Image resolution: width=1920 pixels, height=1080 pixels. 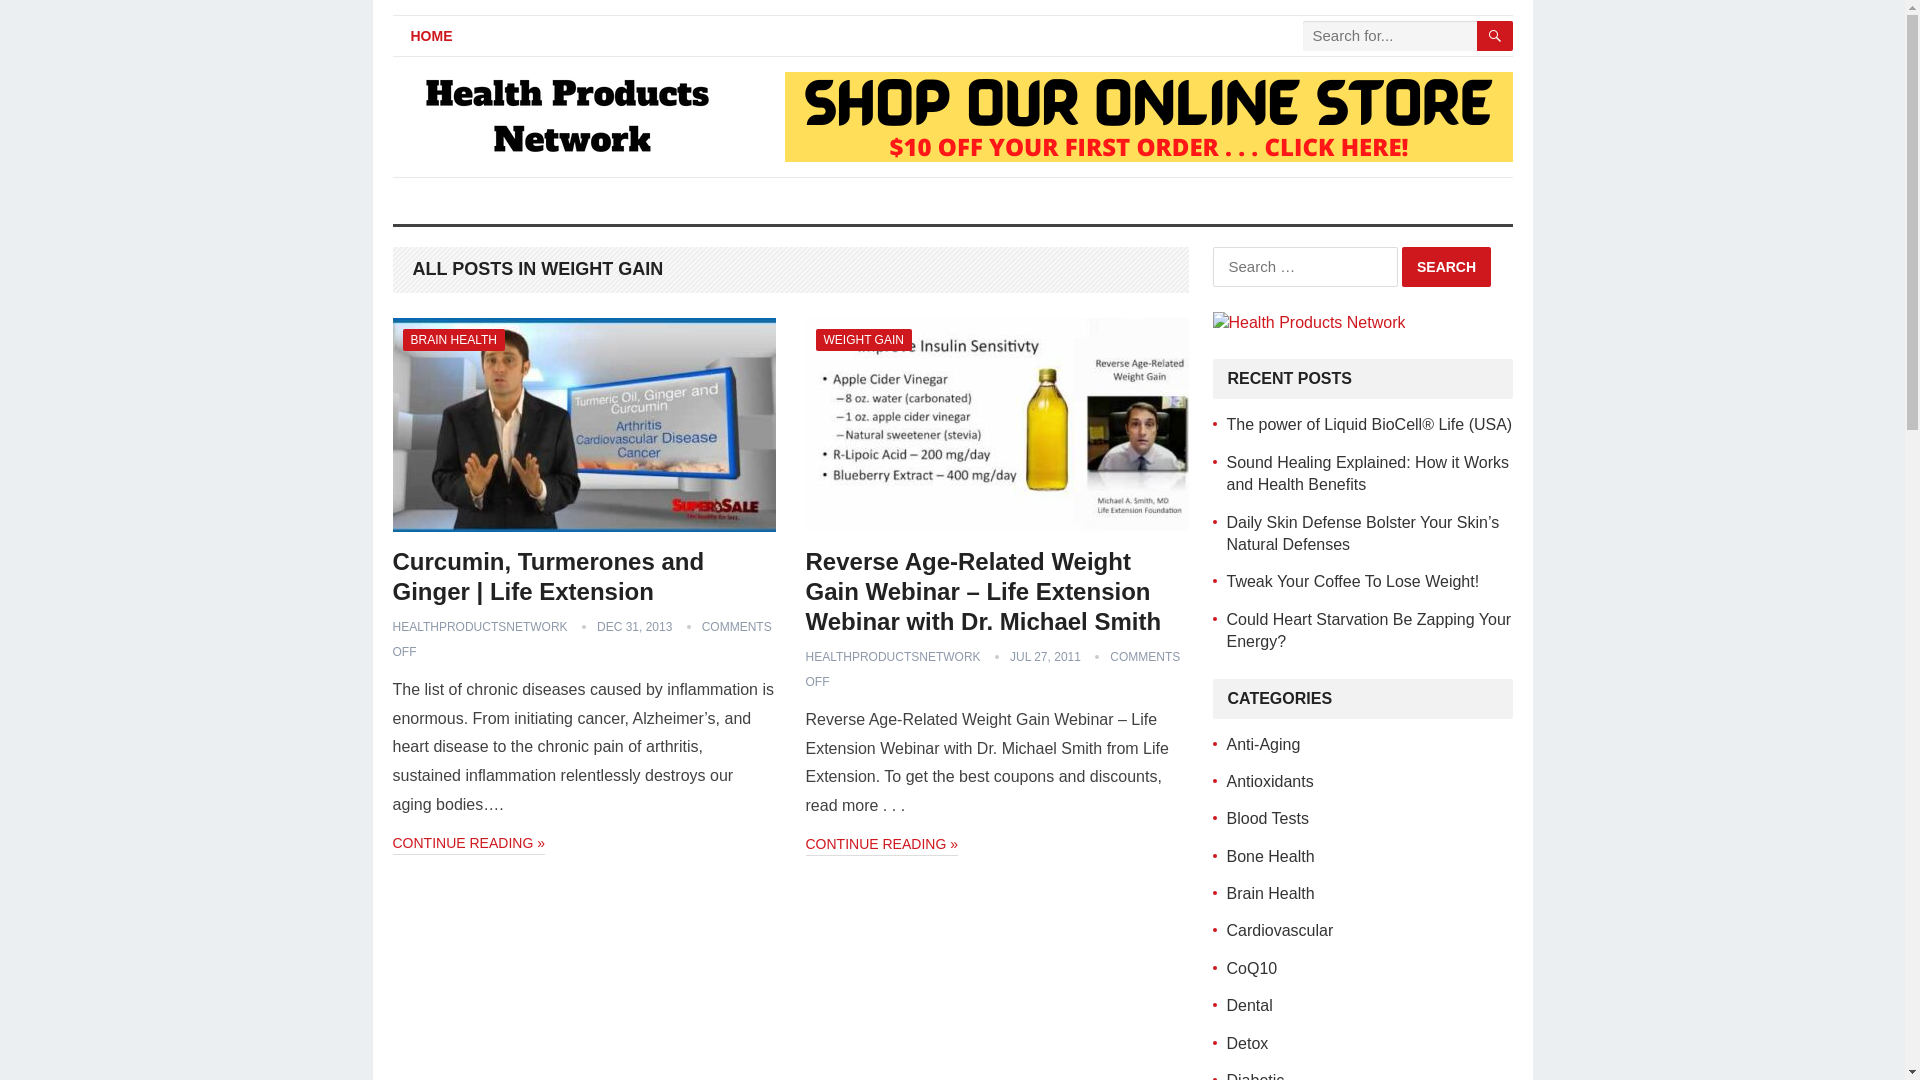 What do you see at coordinates (1446, 267) in the screenshot?
I see `Search` at bounding box center [1446, 267].